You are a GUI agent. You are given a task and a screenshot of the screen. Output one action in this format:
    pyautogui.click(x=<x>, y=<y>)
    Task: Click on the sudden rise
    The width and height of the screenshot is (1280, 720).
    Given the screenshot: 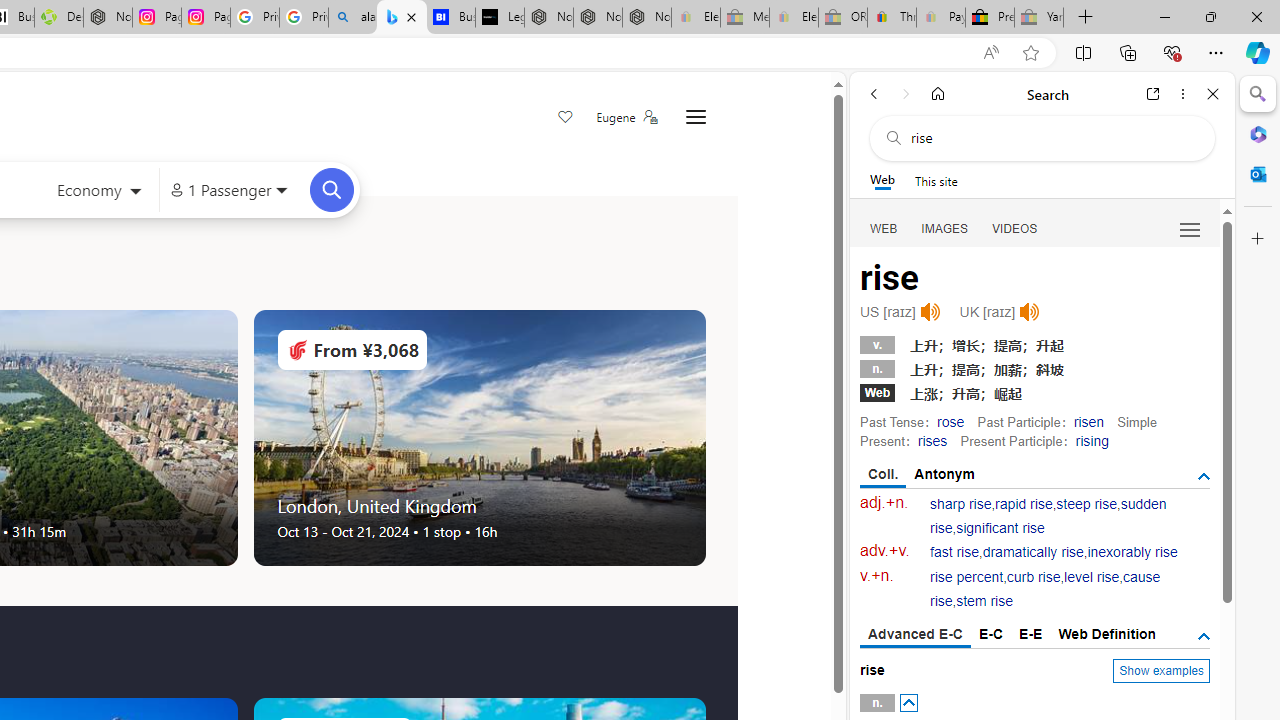 What is the action you would take?
    pyautogui.click(x=1048, y=516)
    